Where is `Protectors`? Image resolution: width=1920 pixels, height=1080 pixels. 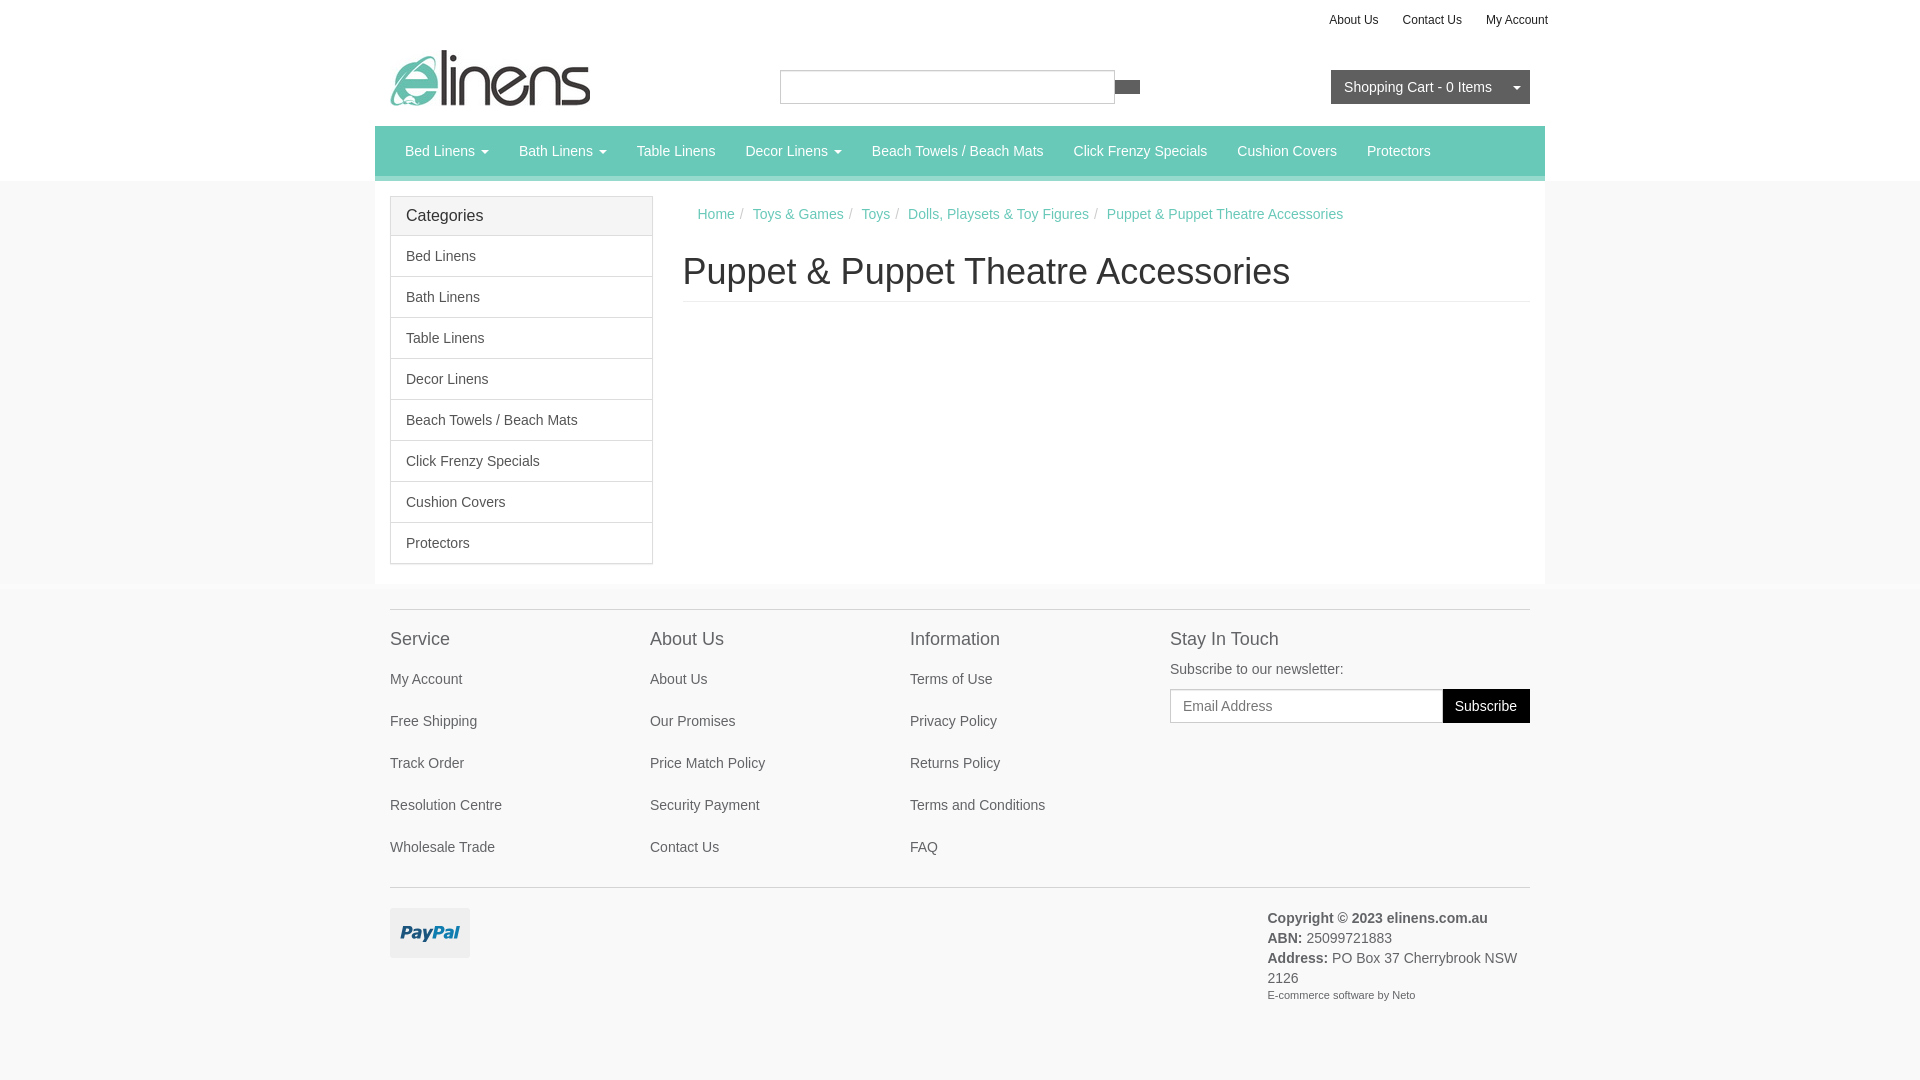
Protectors is located at coordinates (522, 542).